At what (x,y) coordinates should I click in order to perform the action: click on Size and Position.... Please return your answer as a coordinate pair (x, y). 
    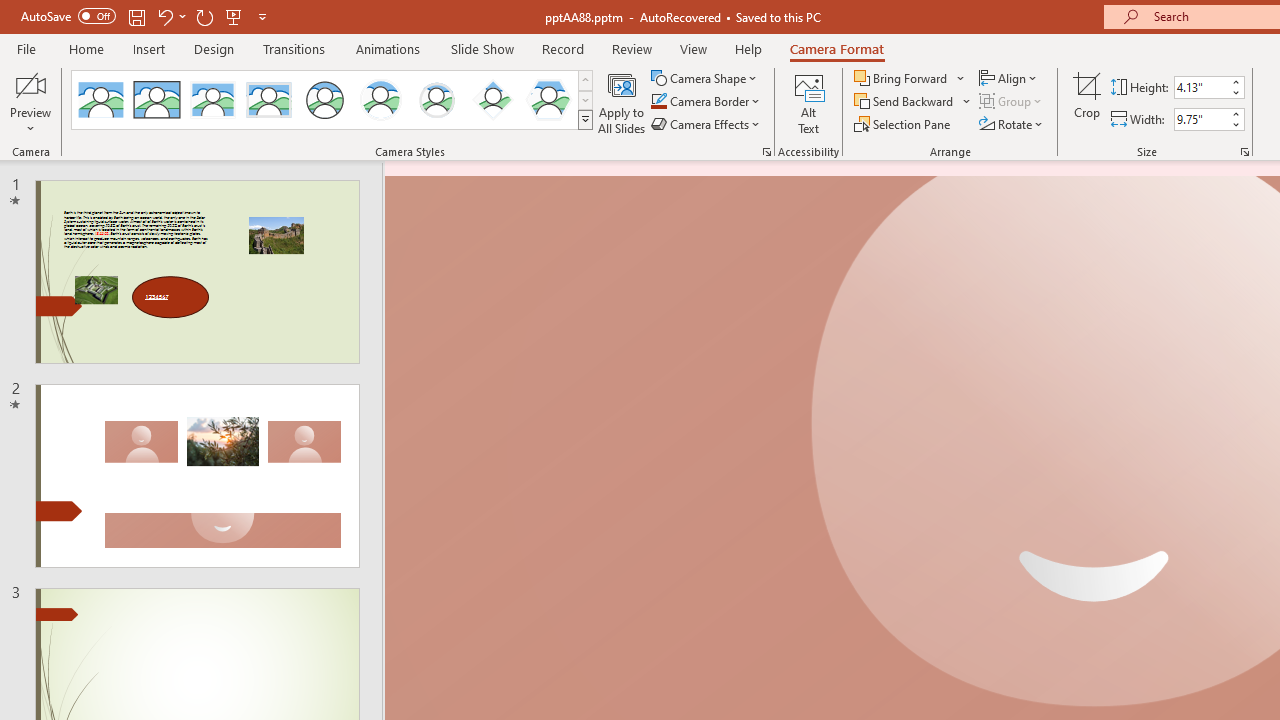
    Looking at the image, I should click on (1244, 152).